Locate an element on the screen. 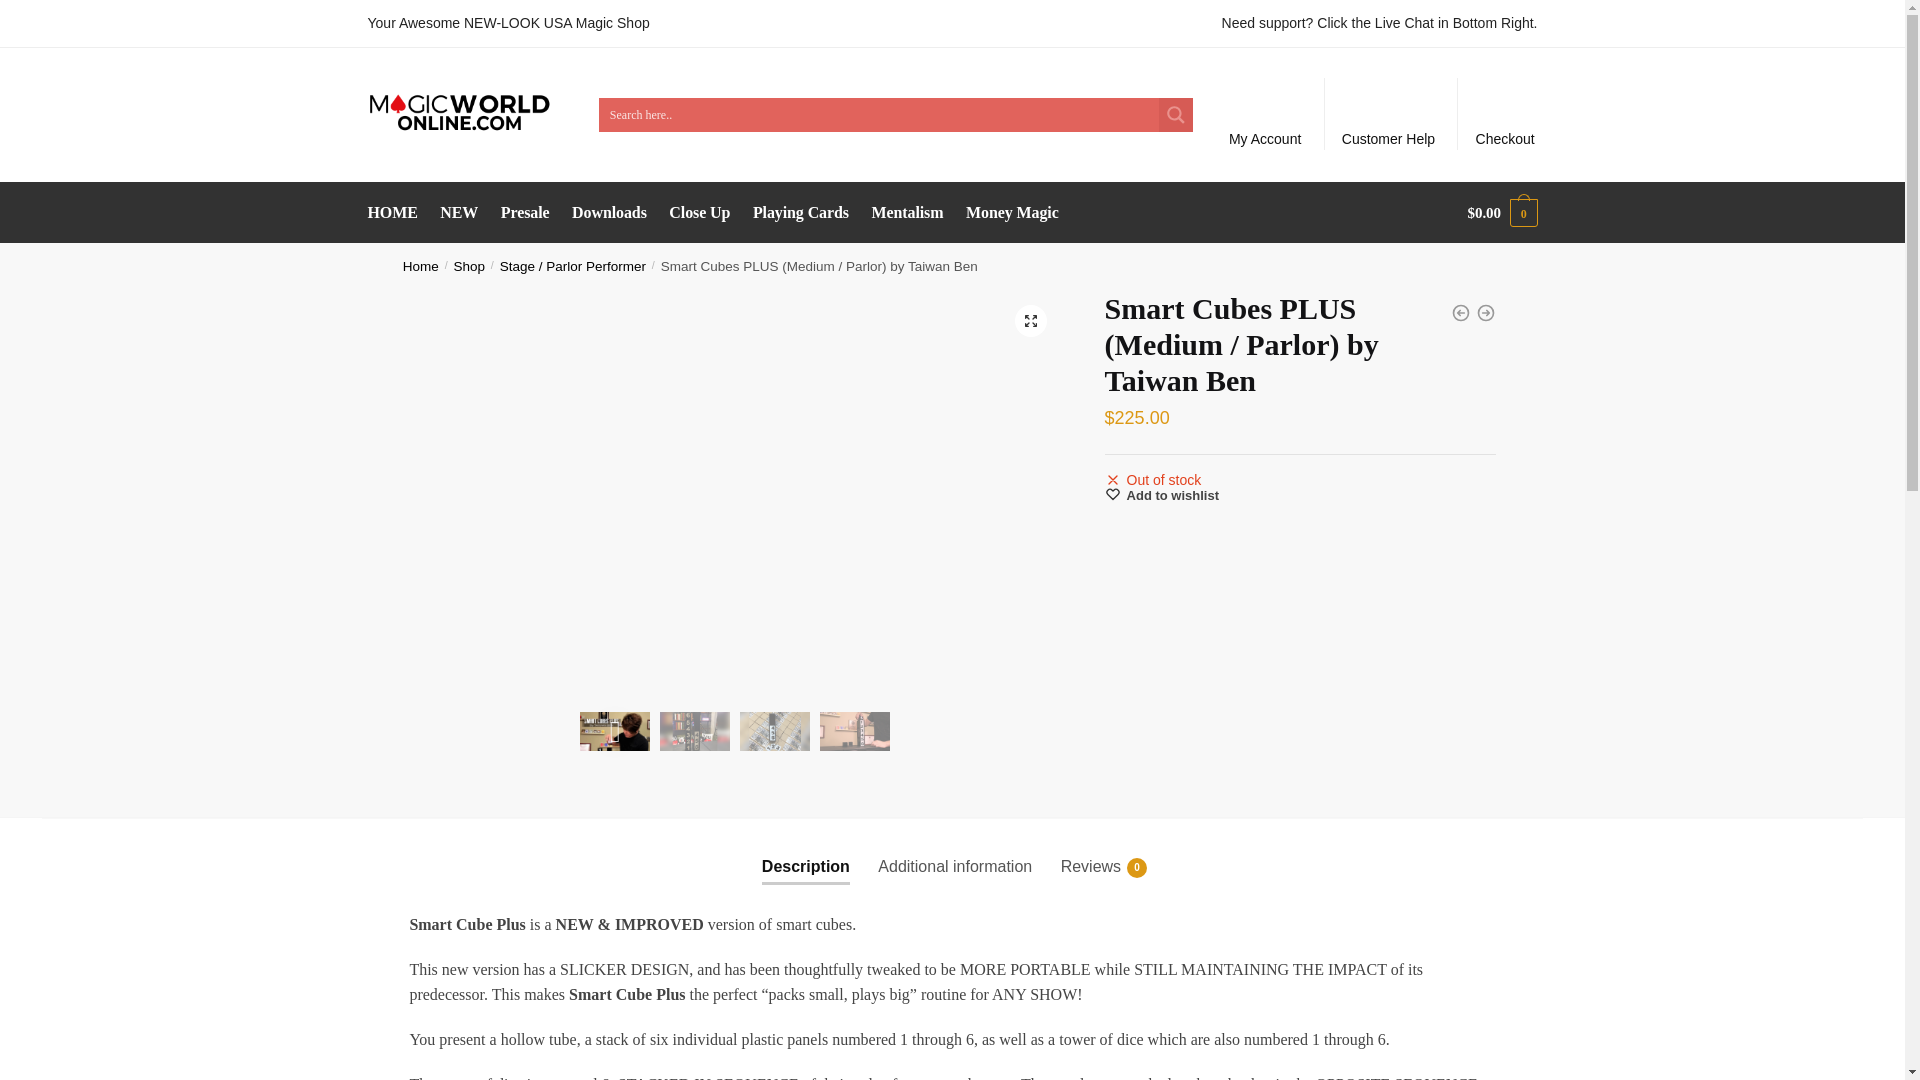 The image size is (1920, 1080). Home is located at coordinates (1012, 212).